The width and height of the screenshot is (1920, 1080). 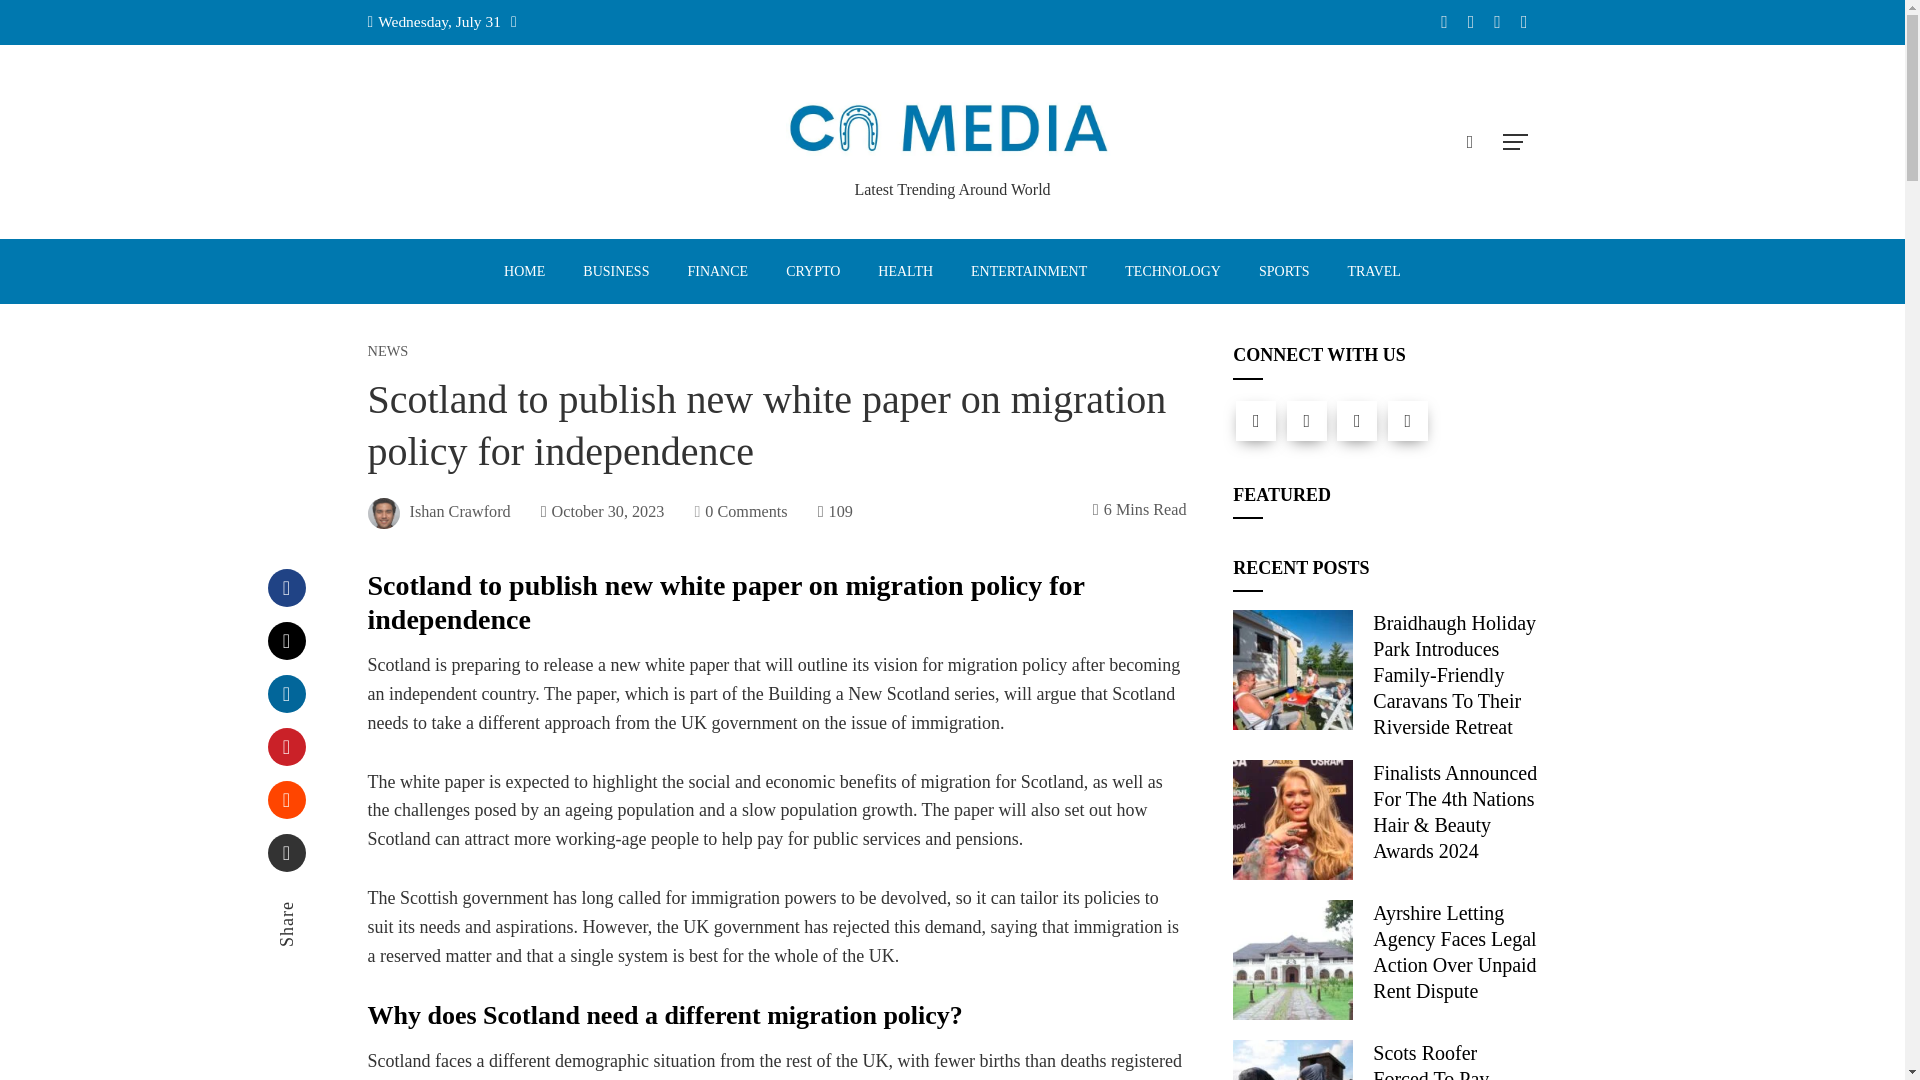 I want to click on CRYPTO, so click(x=812, y=271).